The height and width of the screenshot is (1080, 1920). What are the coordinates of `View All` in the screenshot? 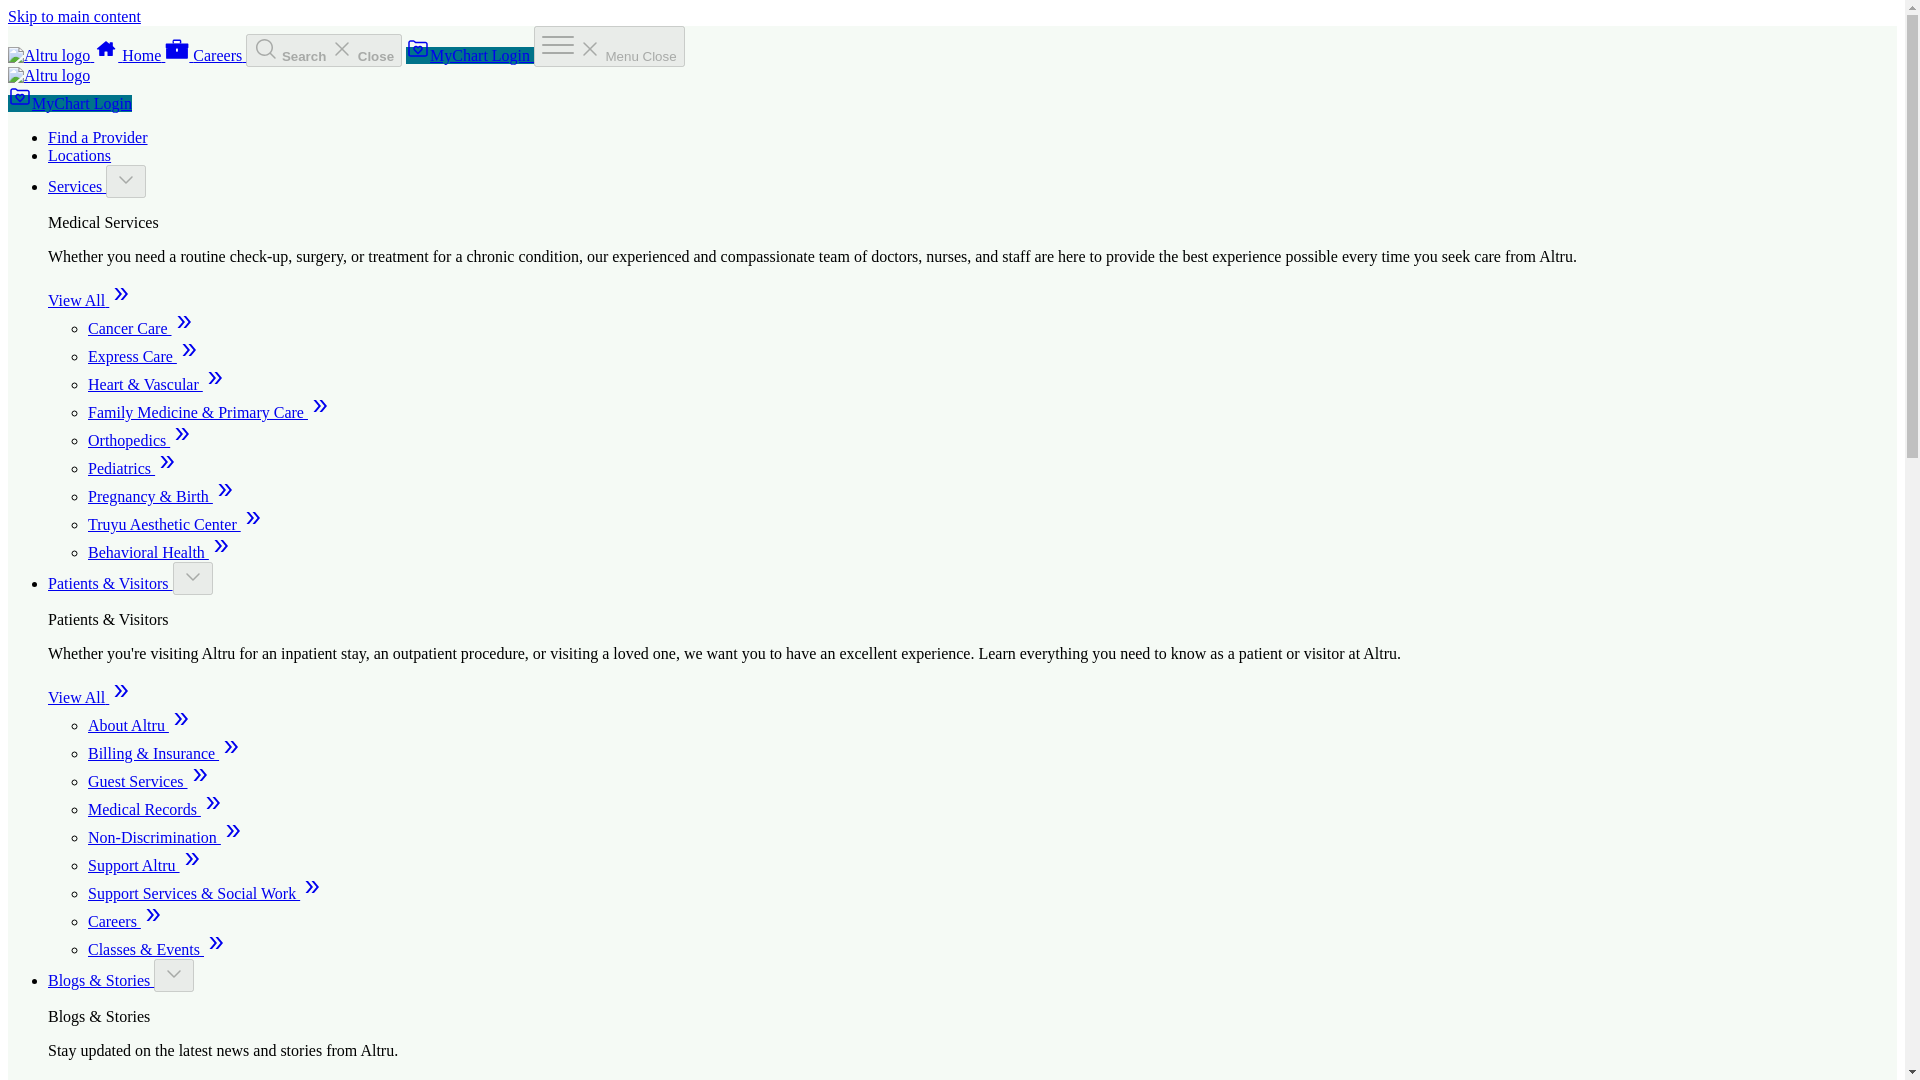 It's located at (90, 300).